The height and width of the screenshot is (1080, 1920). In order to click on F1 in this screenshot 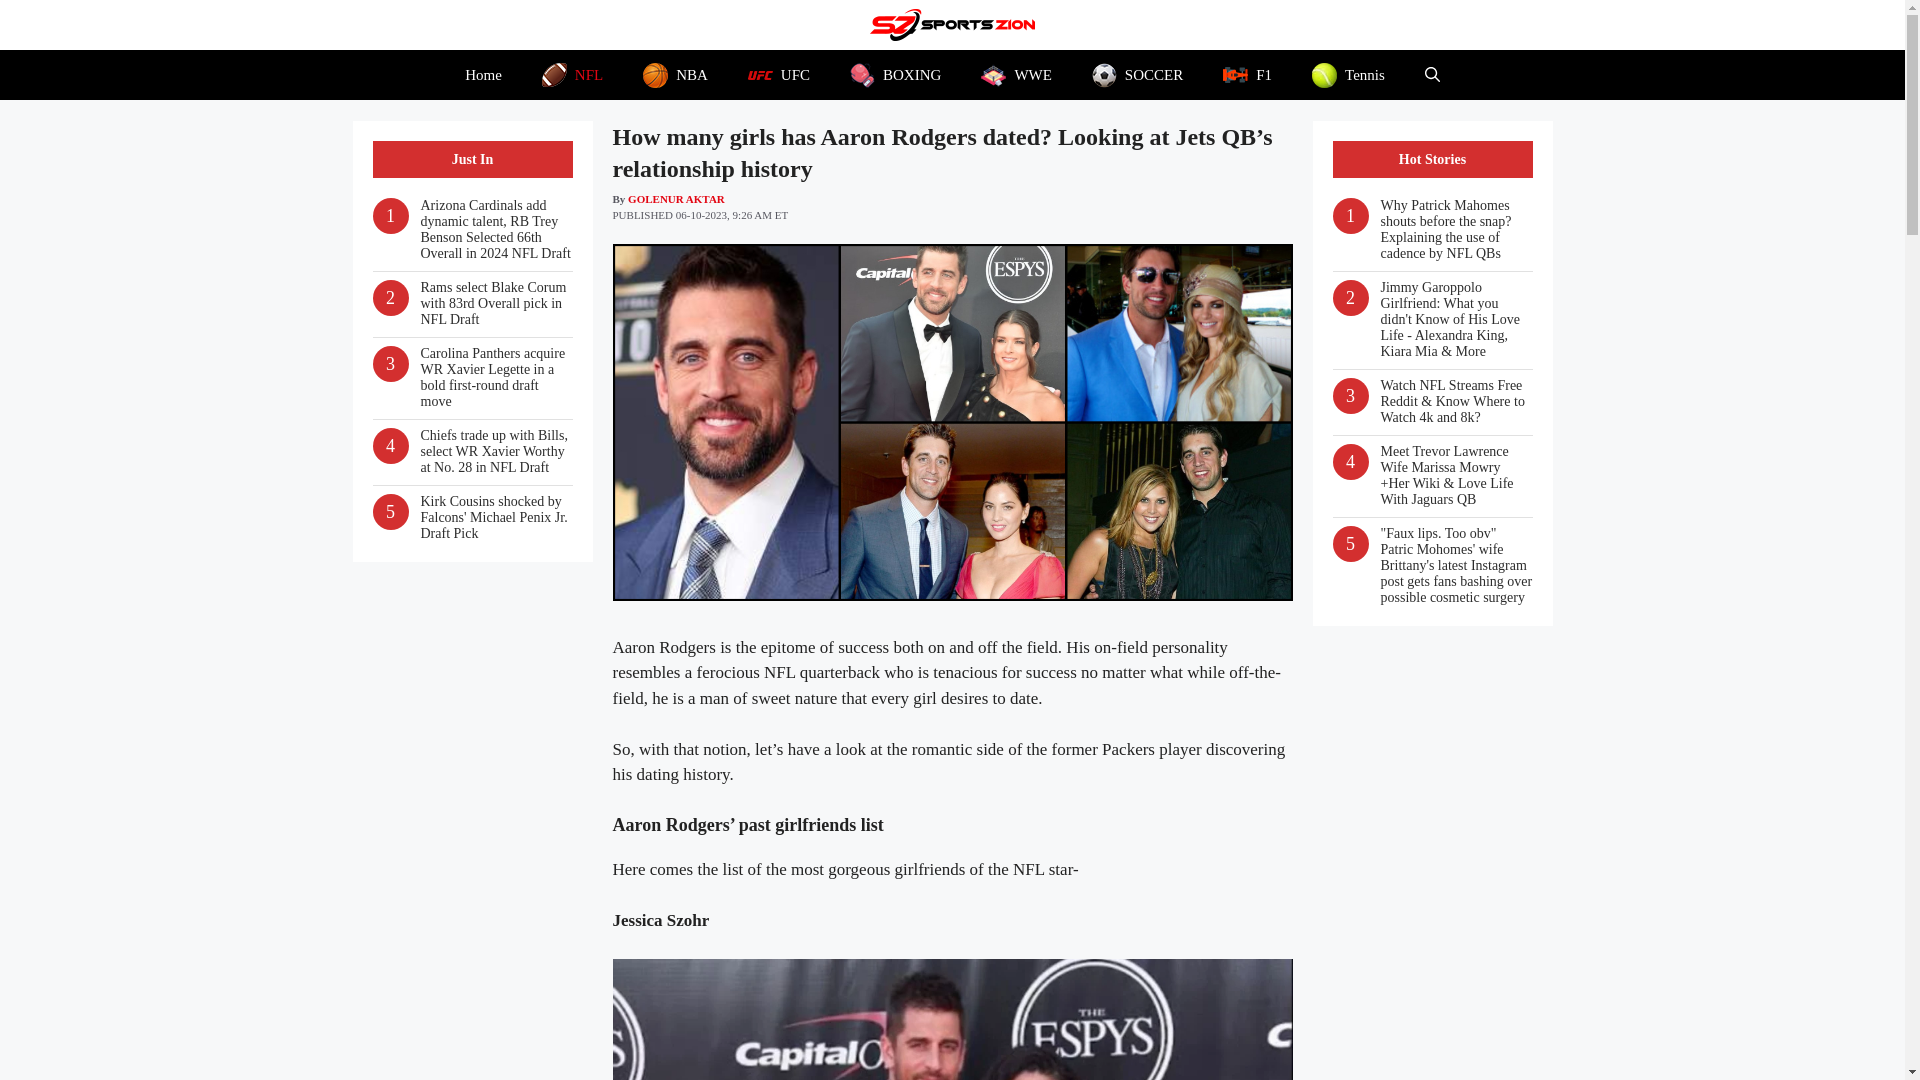, I will do `click(1248, 74)`.